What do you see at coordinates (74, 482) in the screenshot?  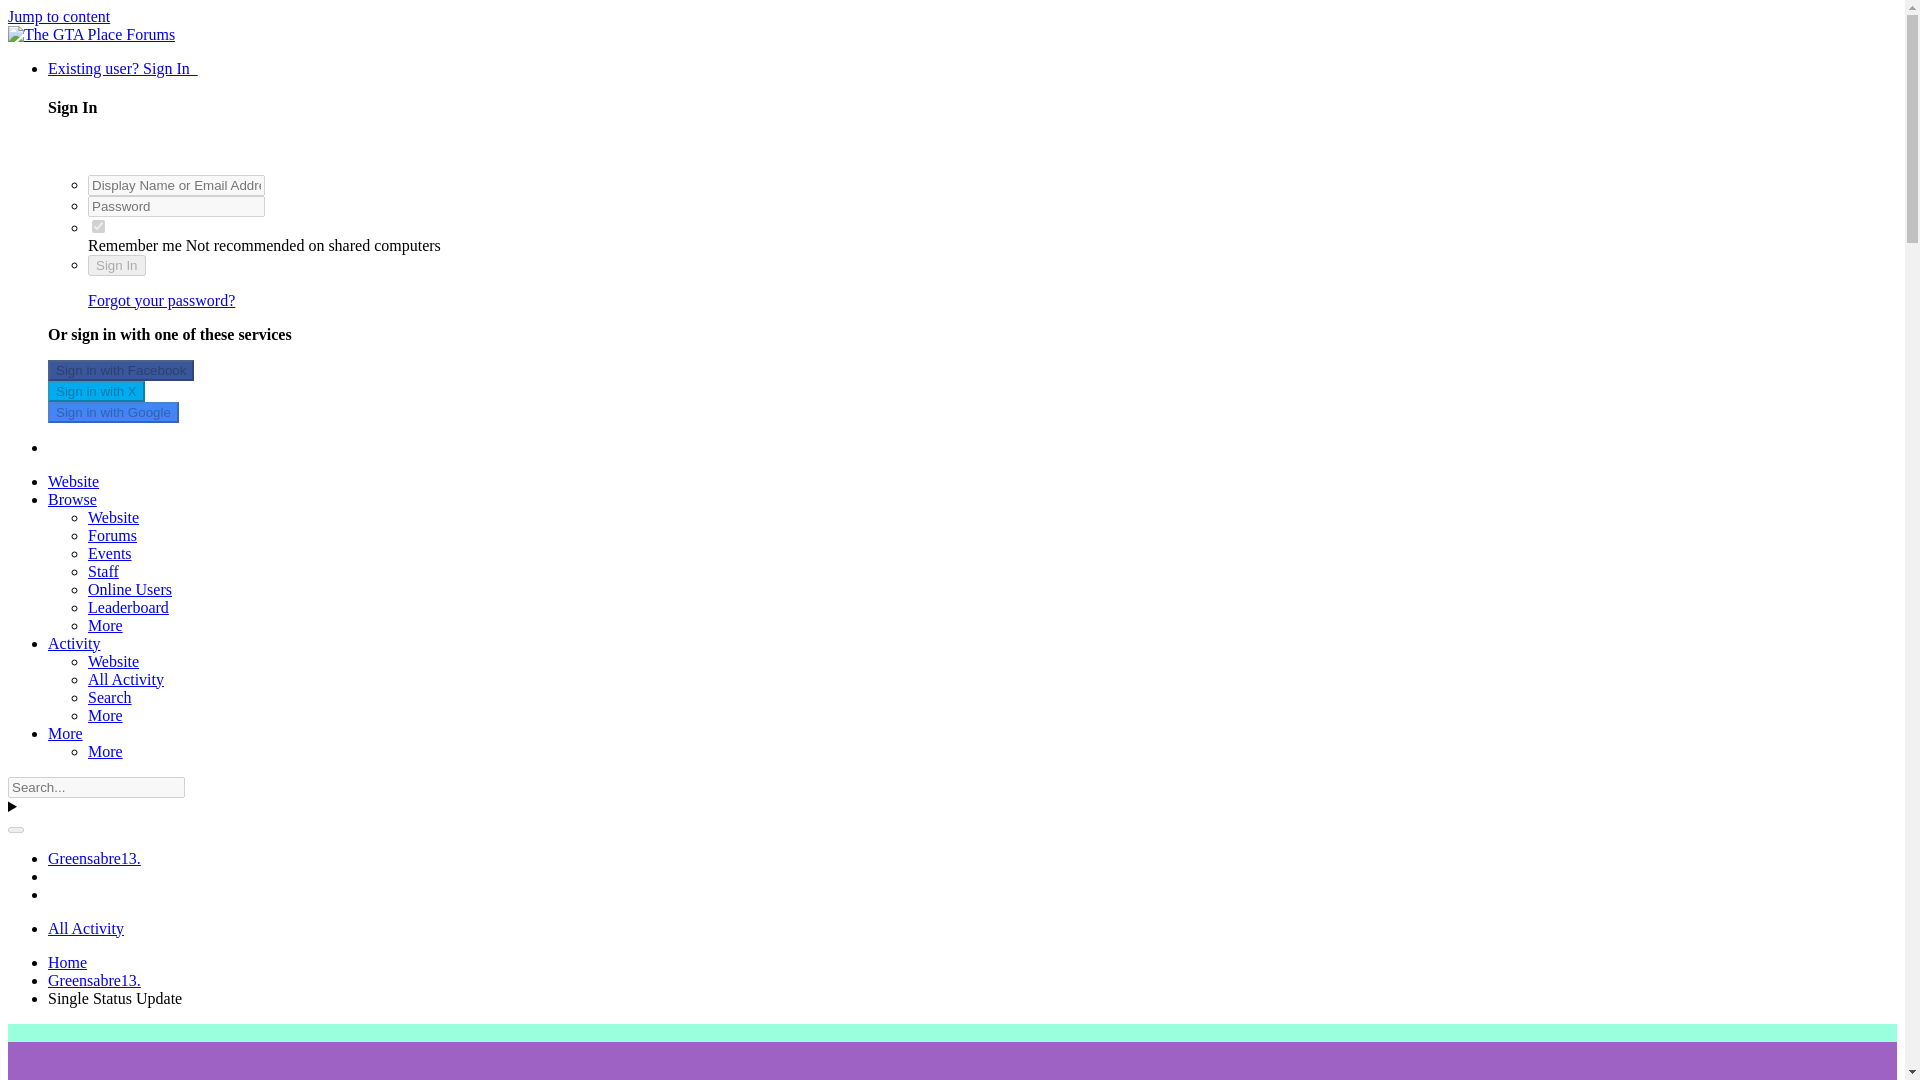 I see `Website` at bounding box center [74, 482].